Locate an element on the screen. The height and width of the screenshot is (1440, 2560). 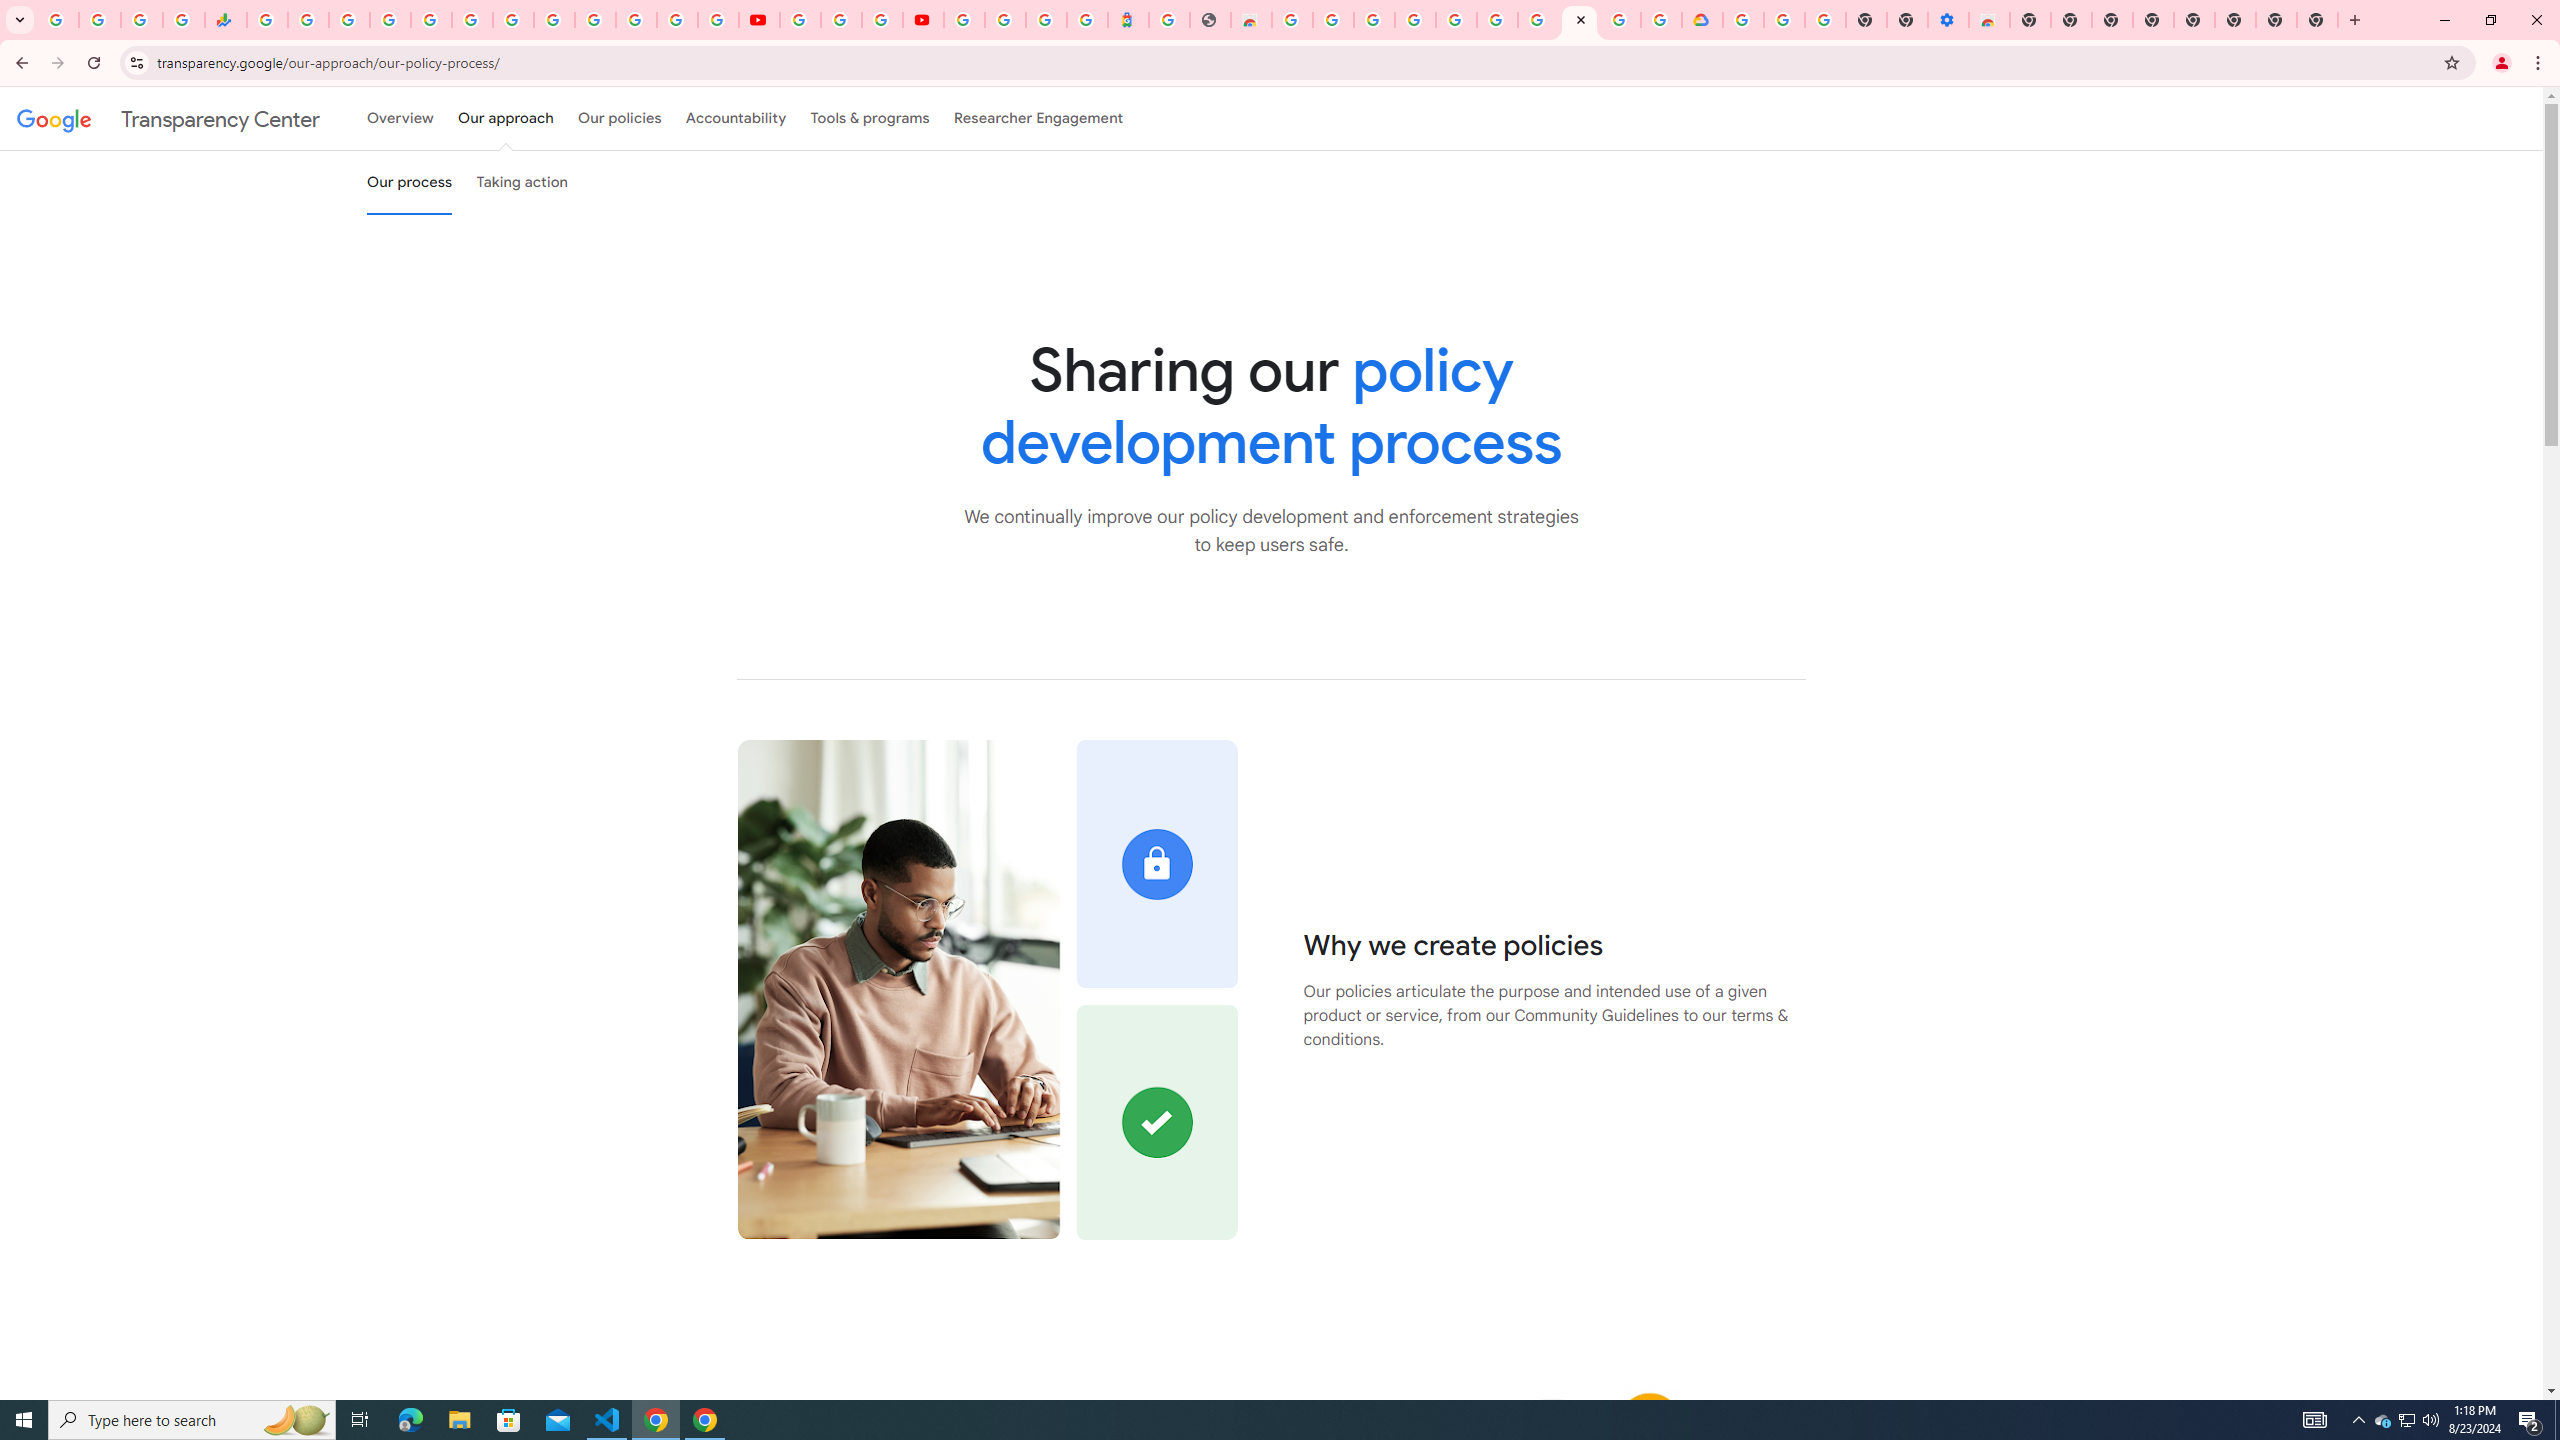
Google Account Help is located at coordinates (840, 20).